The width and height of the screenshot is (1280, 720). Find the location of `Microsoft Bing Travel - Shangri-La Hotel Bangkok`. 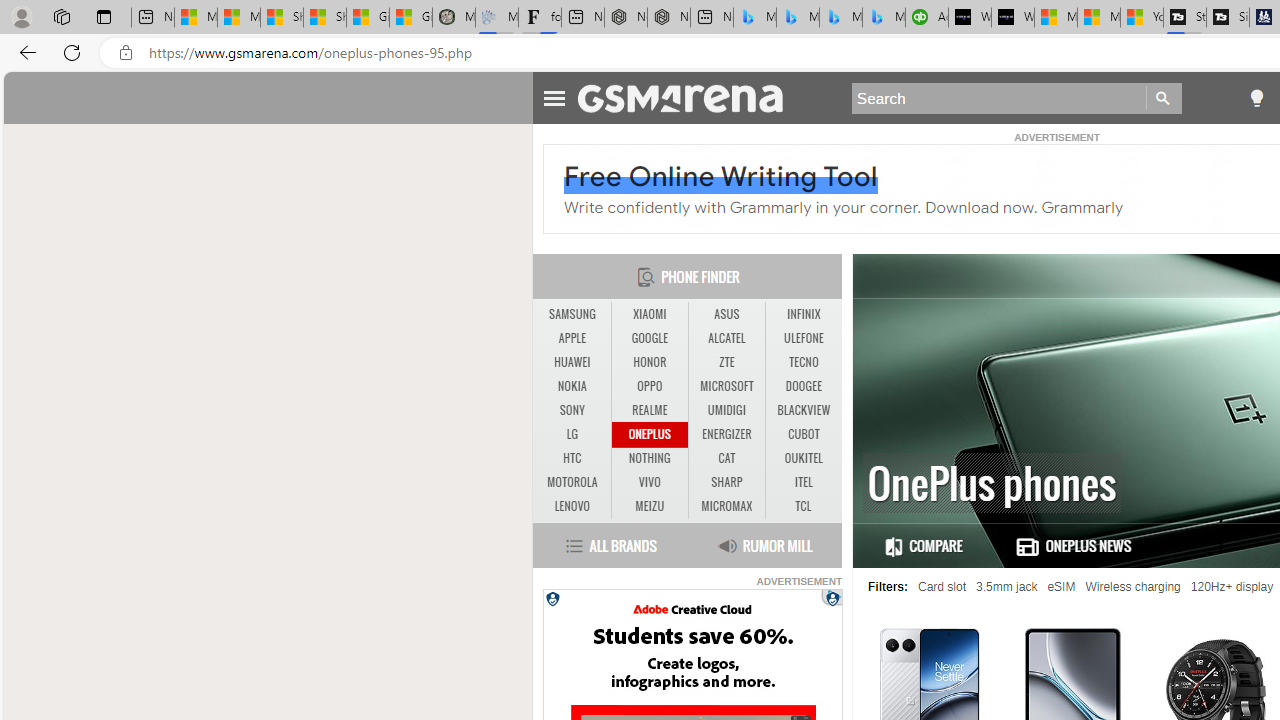

Microsoft Bing Travel - Shangri-La Hotel Bangkok is located at coordinates (883, 18).